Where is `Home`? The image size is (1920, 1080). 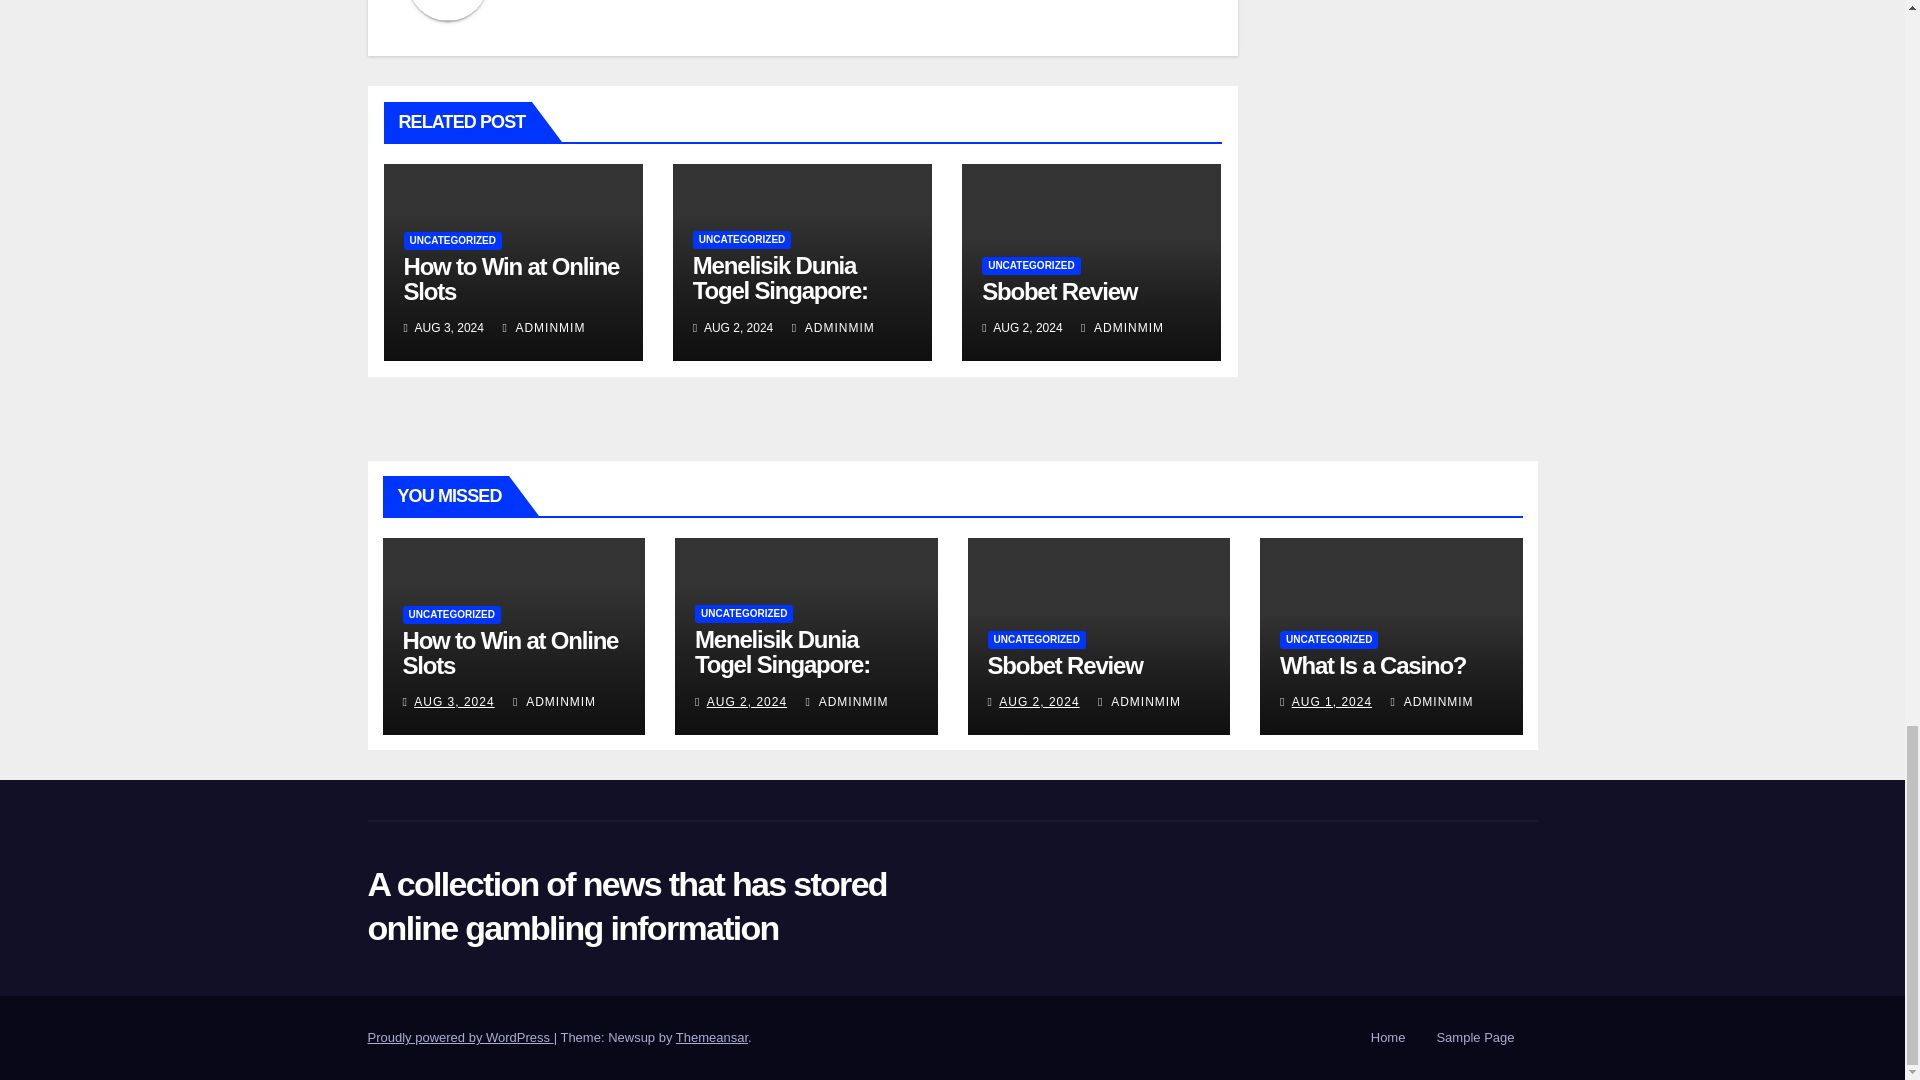
Home is located at coordinates (1388, 1038).